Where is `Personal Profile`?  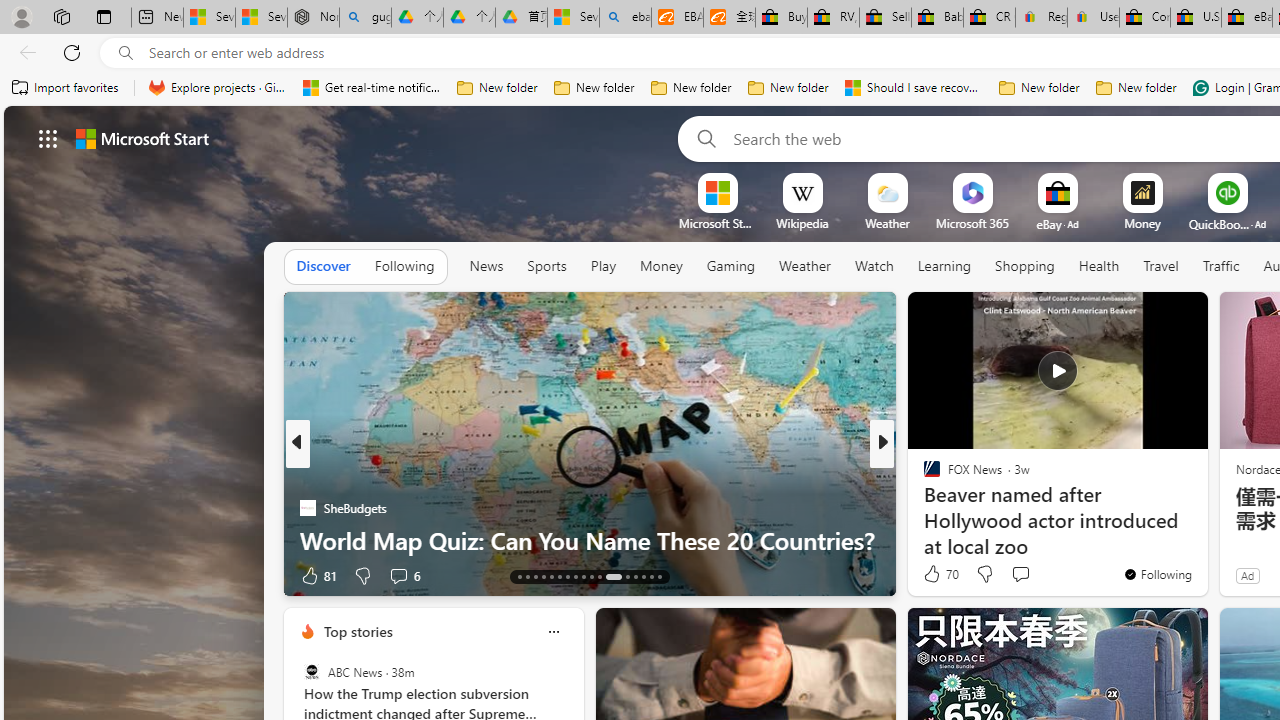
Personal Profile is located at coordinates (21, 16).